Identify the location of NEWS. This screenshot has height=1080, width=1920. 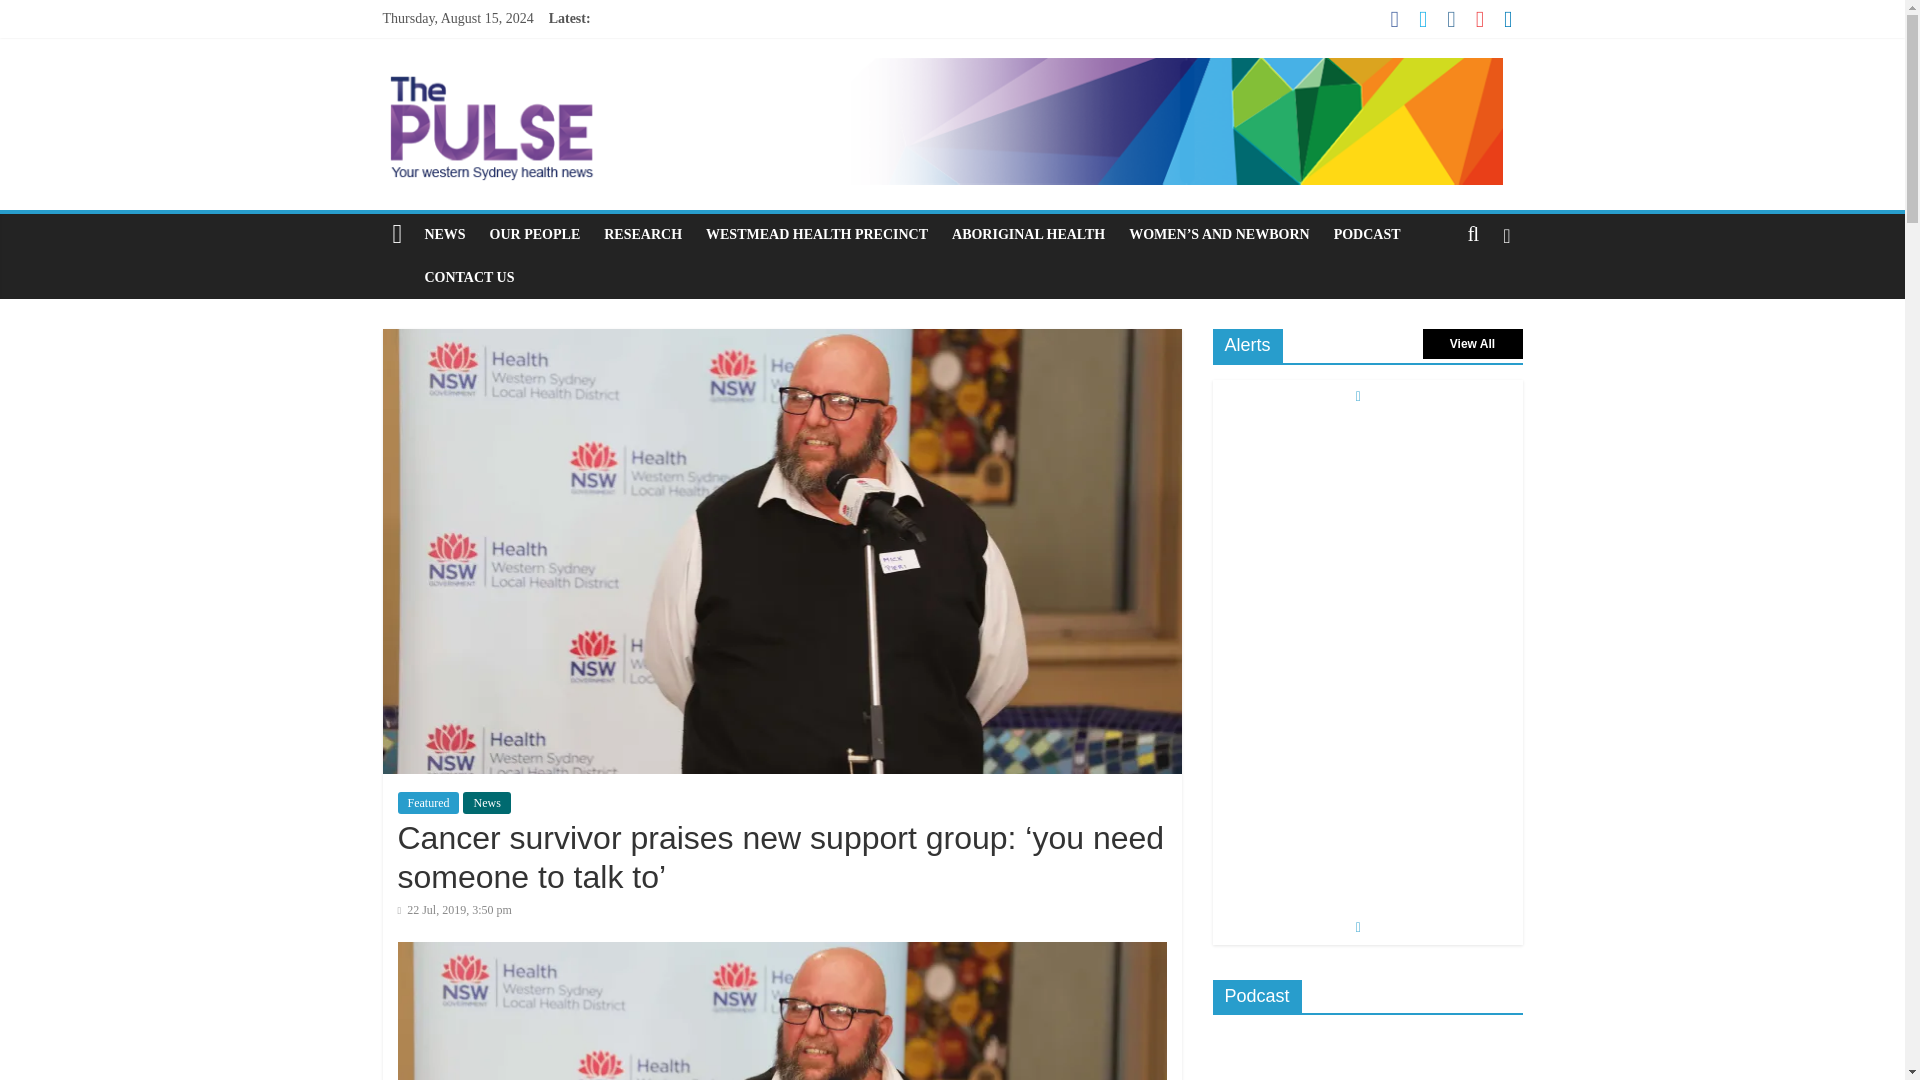
(444, 234).